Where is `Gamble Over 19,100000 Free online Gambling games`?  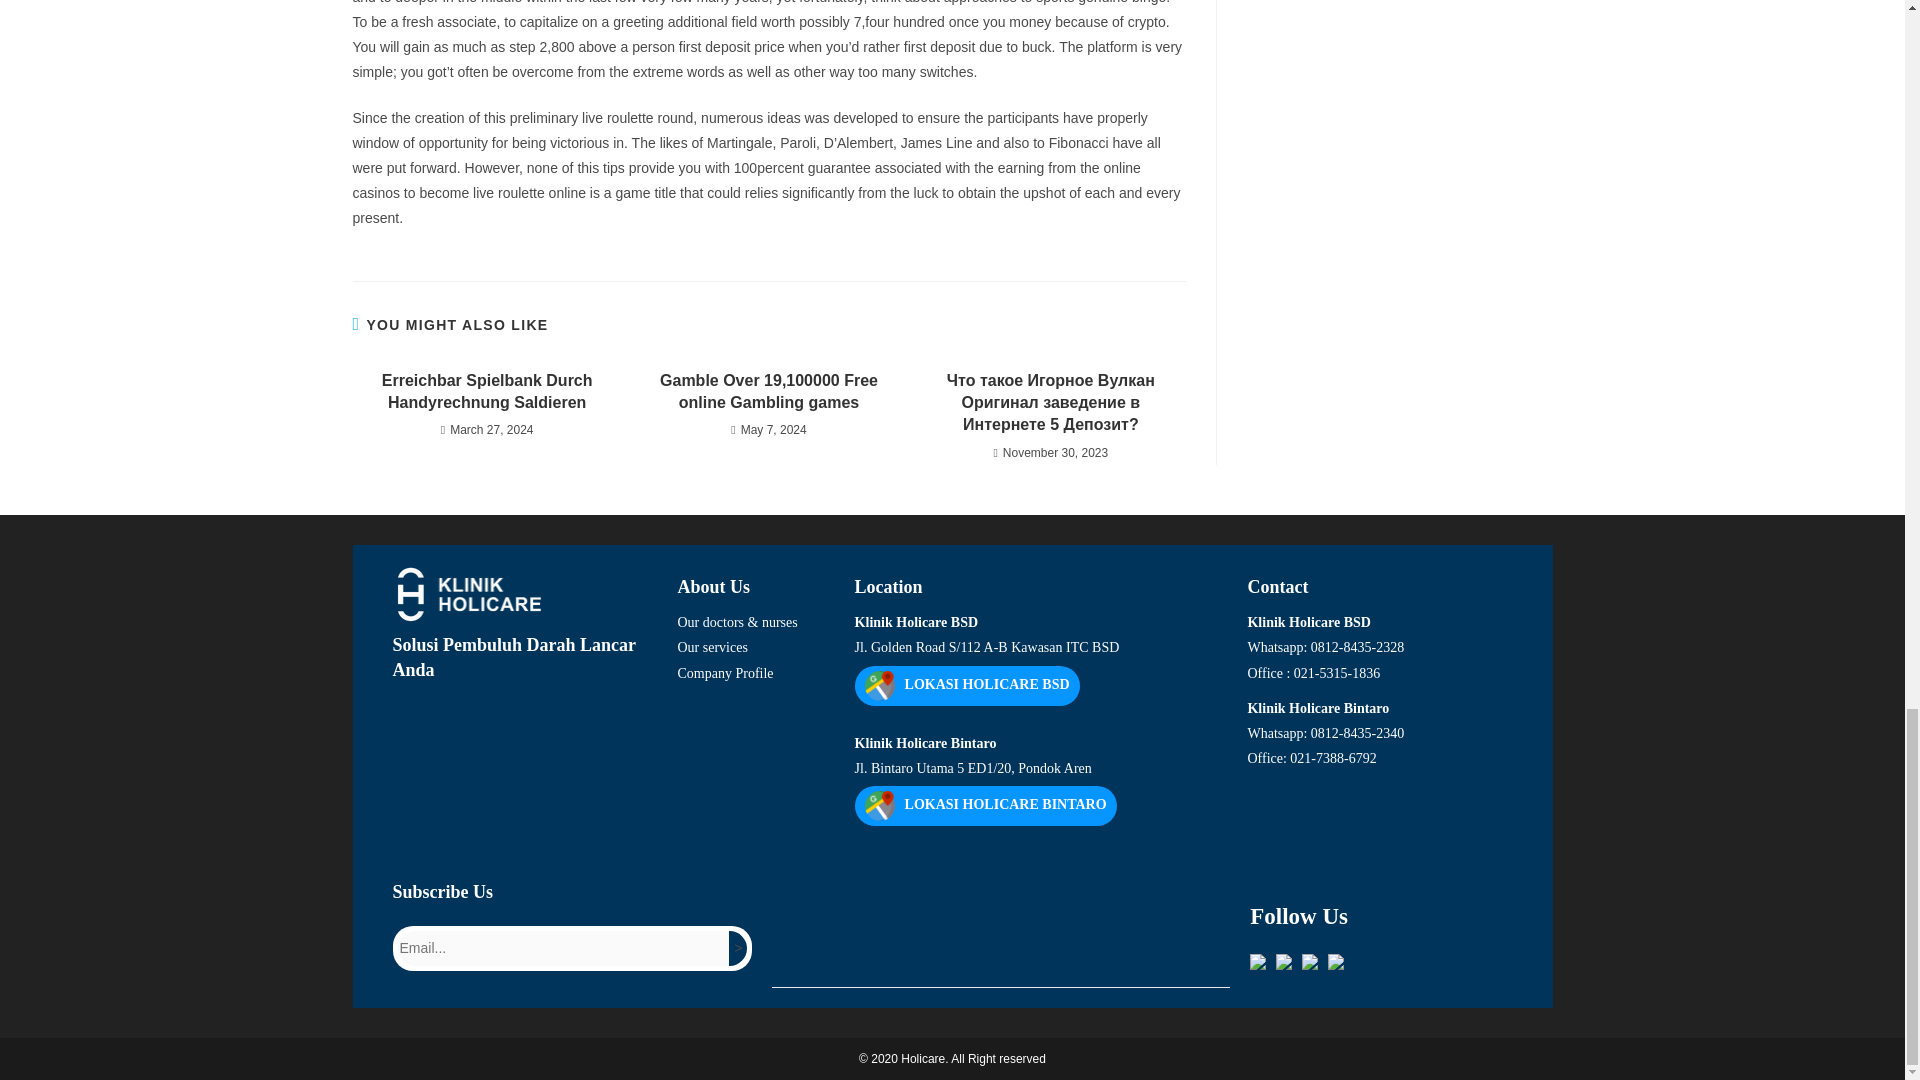
Gamble Over 19,100000 Free online Gambling games is located at coordinates (768, 392).